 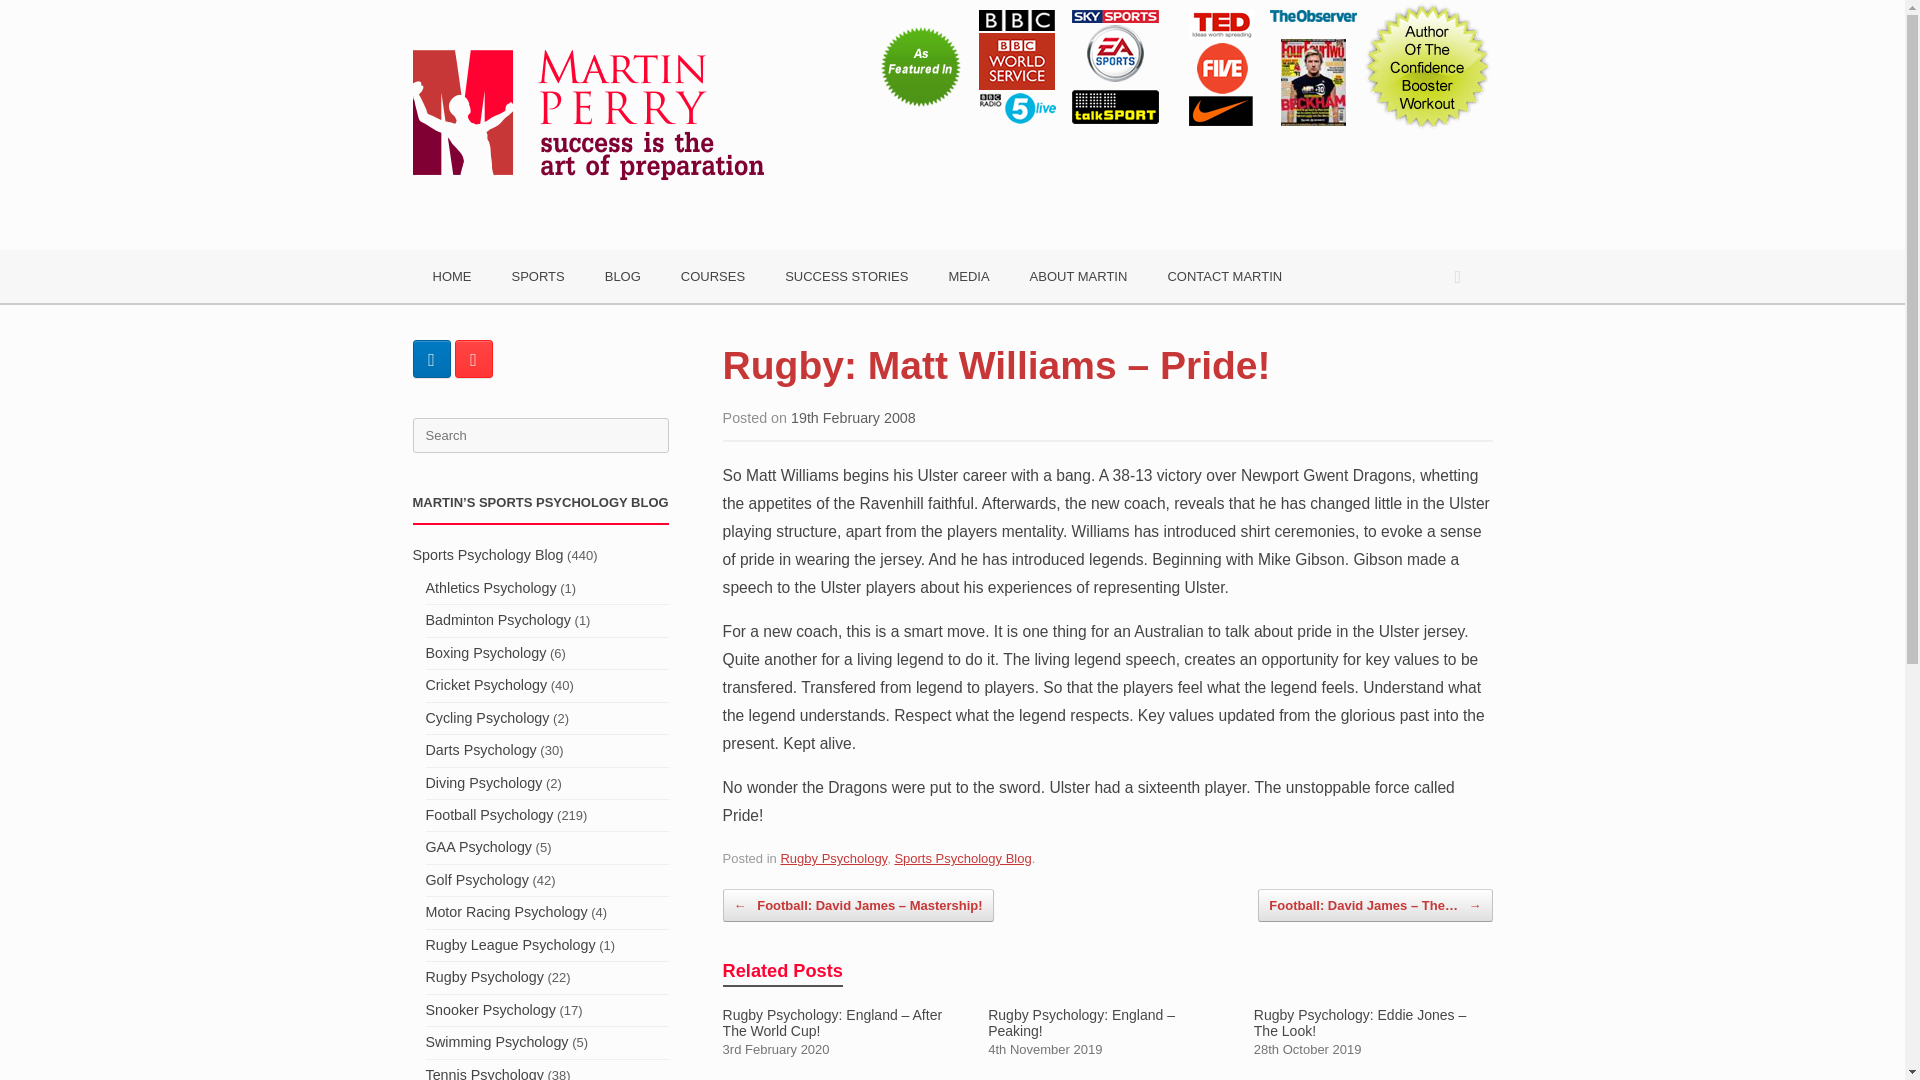 I want to click on 12:14 pm, so click(x=853, y=418).